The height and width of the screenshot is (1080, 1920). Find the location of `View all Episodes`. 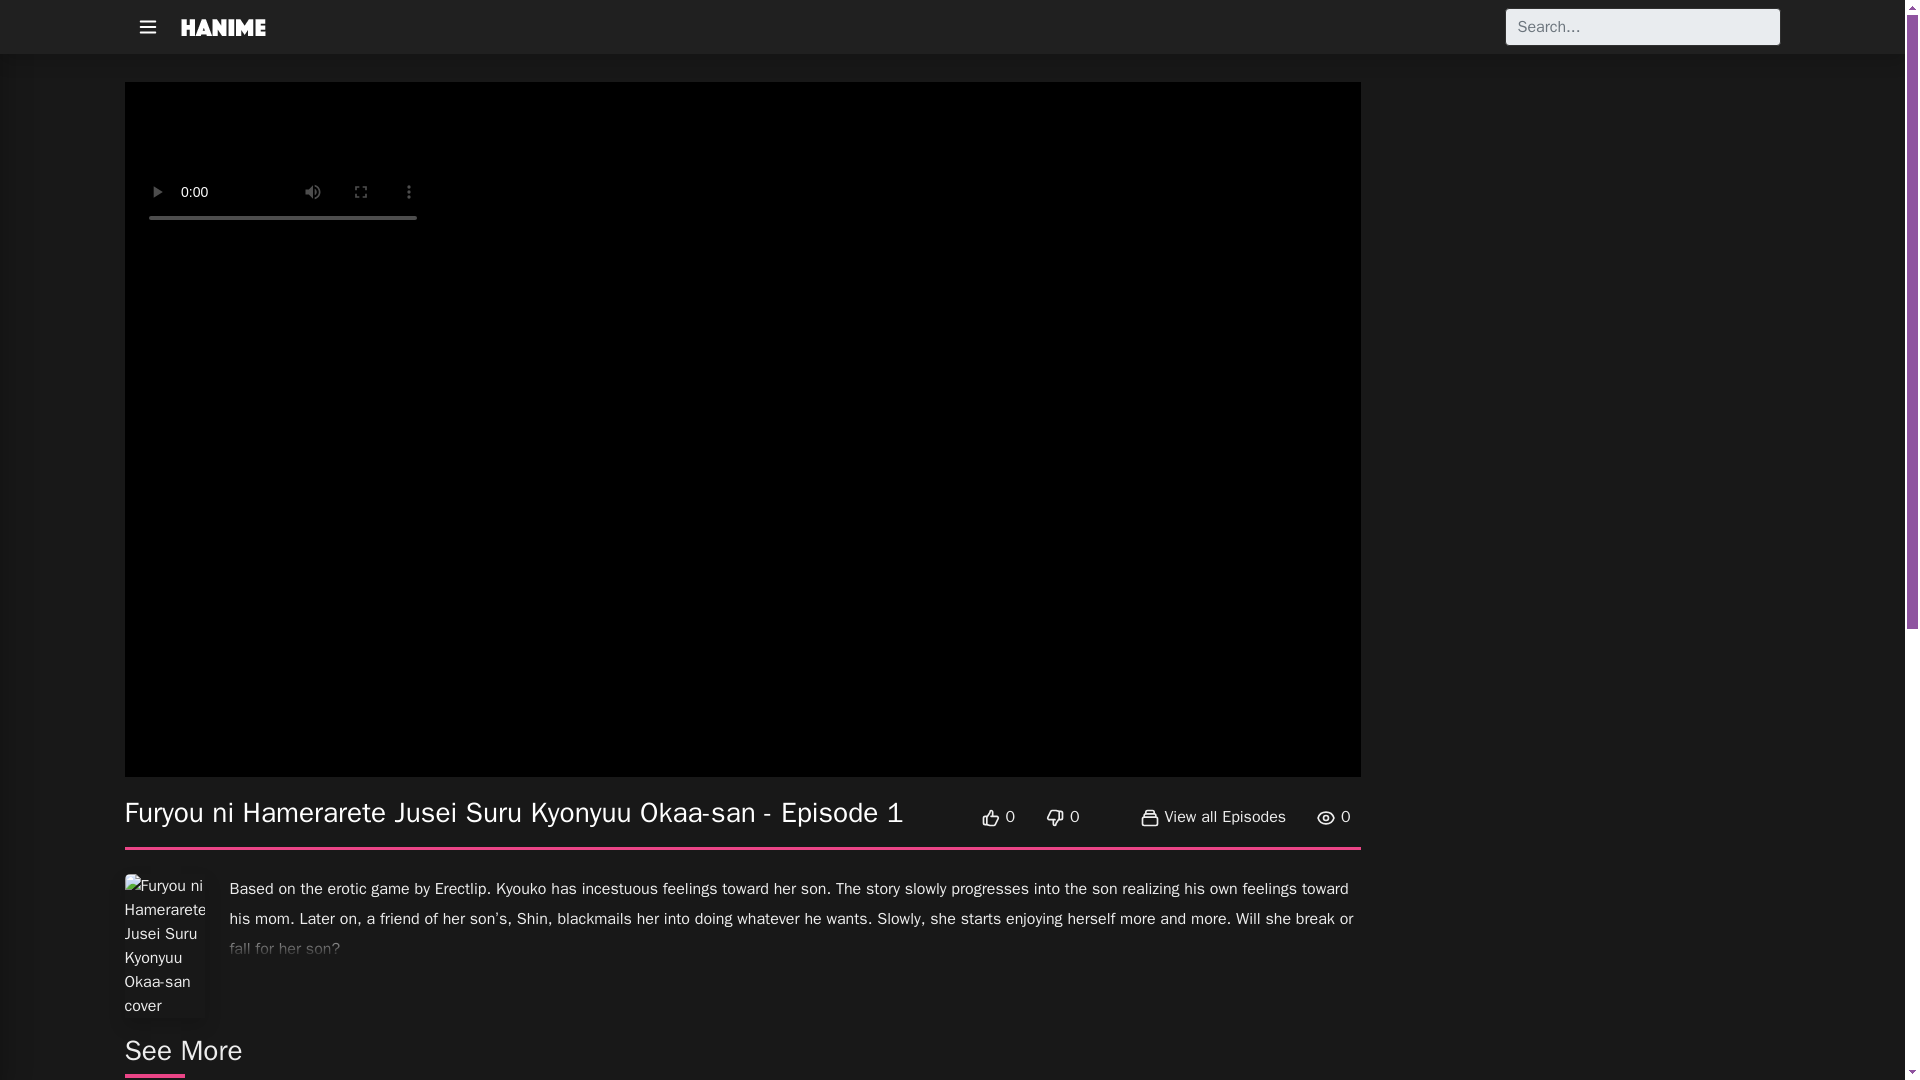

View all Episodes is located at coordinates (1214, 816).